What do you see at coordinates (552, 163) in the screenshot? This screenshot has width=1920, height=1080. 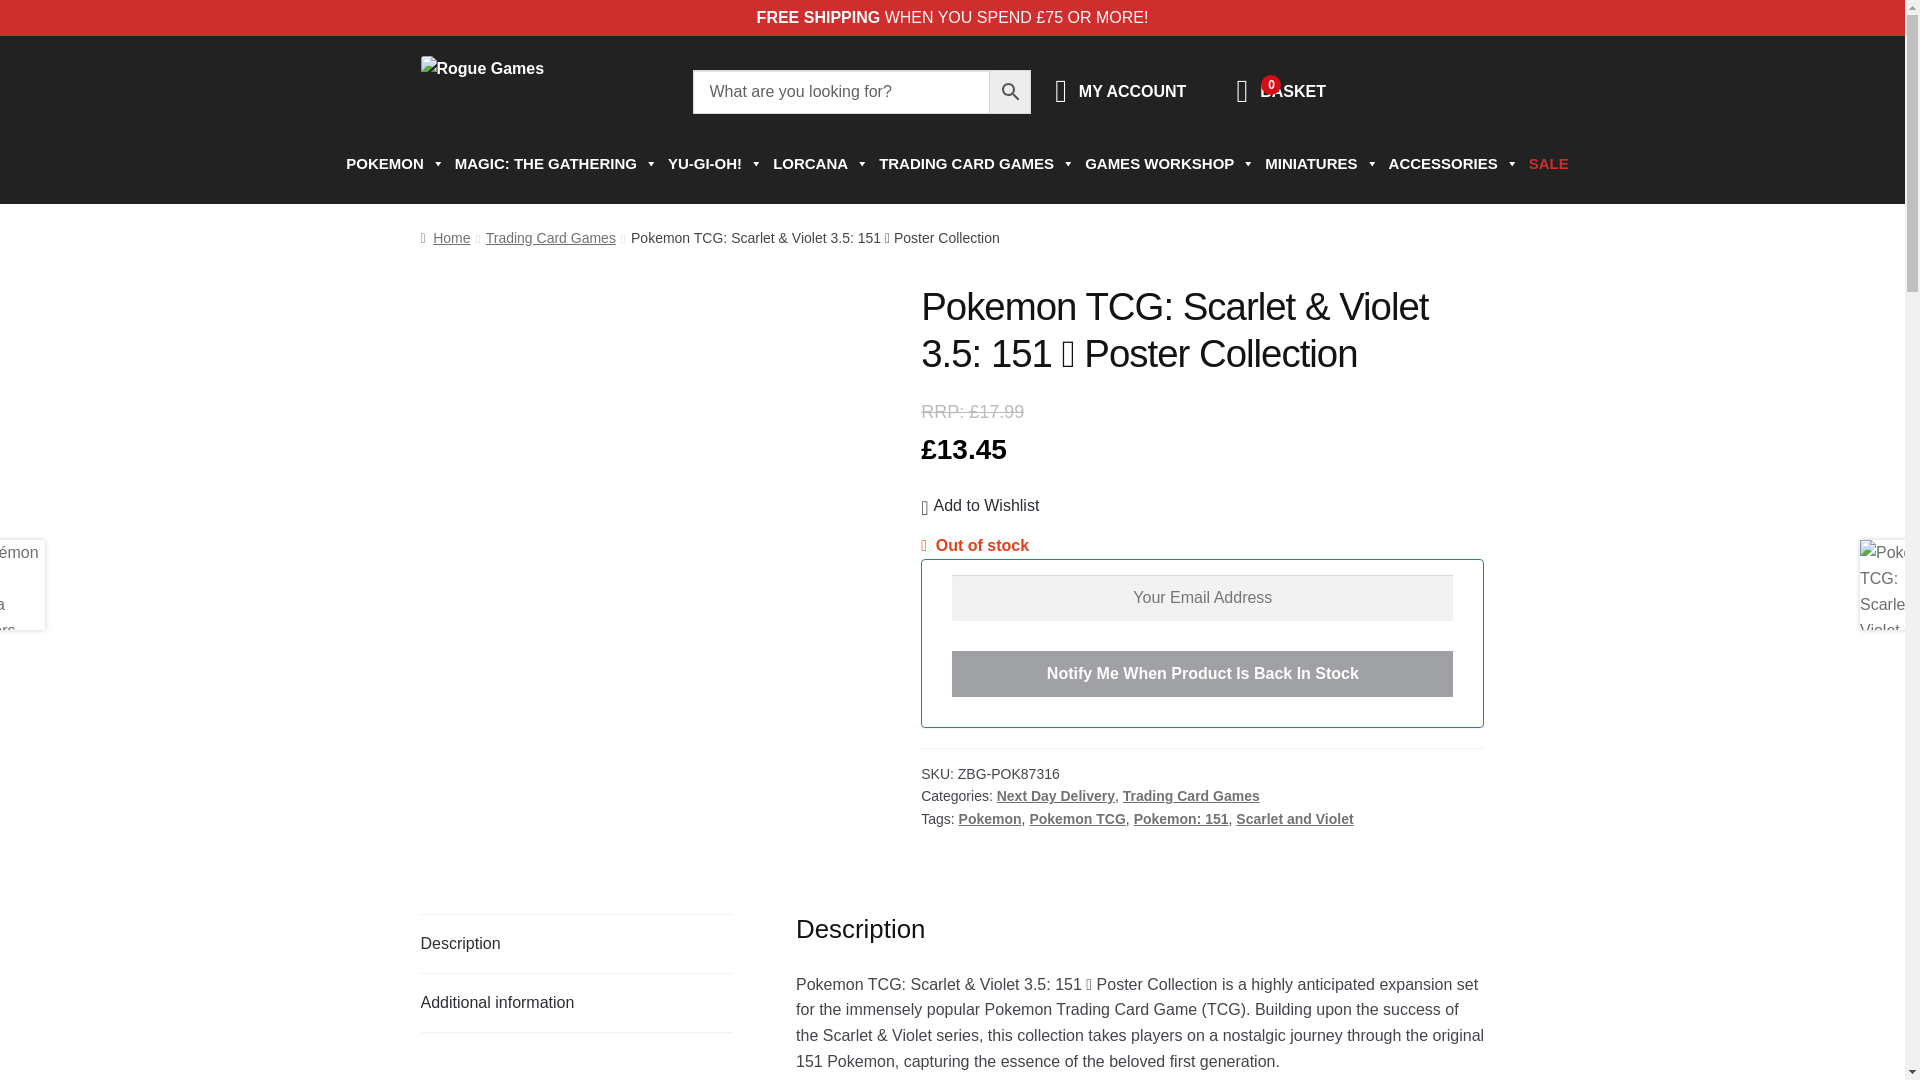 I see `MAGIC: THE GATHERING` at bounding box center [552, 163].